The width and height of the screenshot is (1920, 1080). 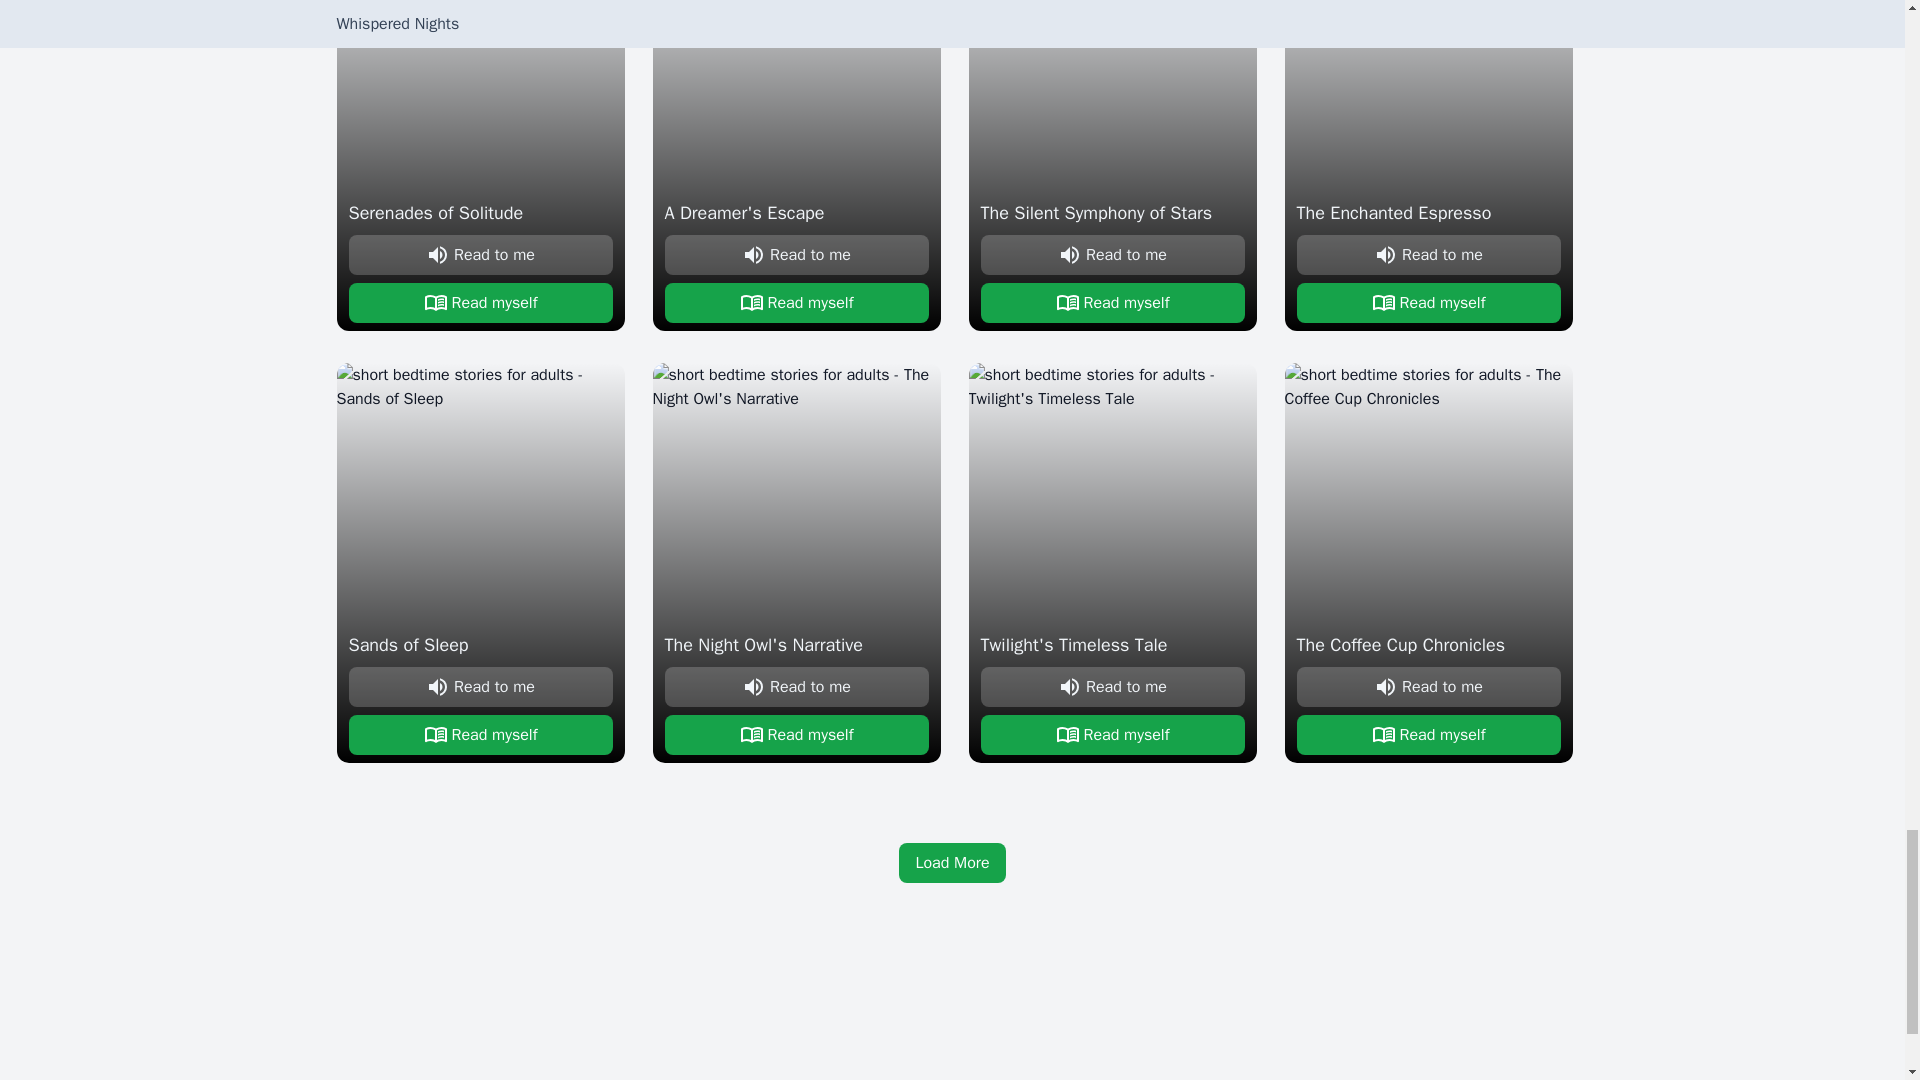 What do you see at coordinates (951, 863) in the screenshot?
I see `Load More` at bounding box center [951, 863].